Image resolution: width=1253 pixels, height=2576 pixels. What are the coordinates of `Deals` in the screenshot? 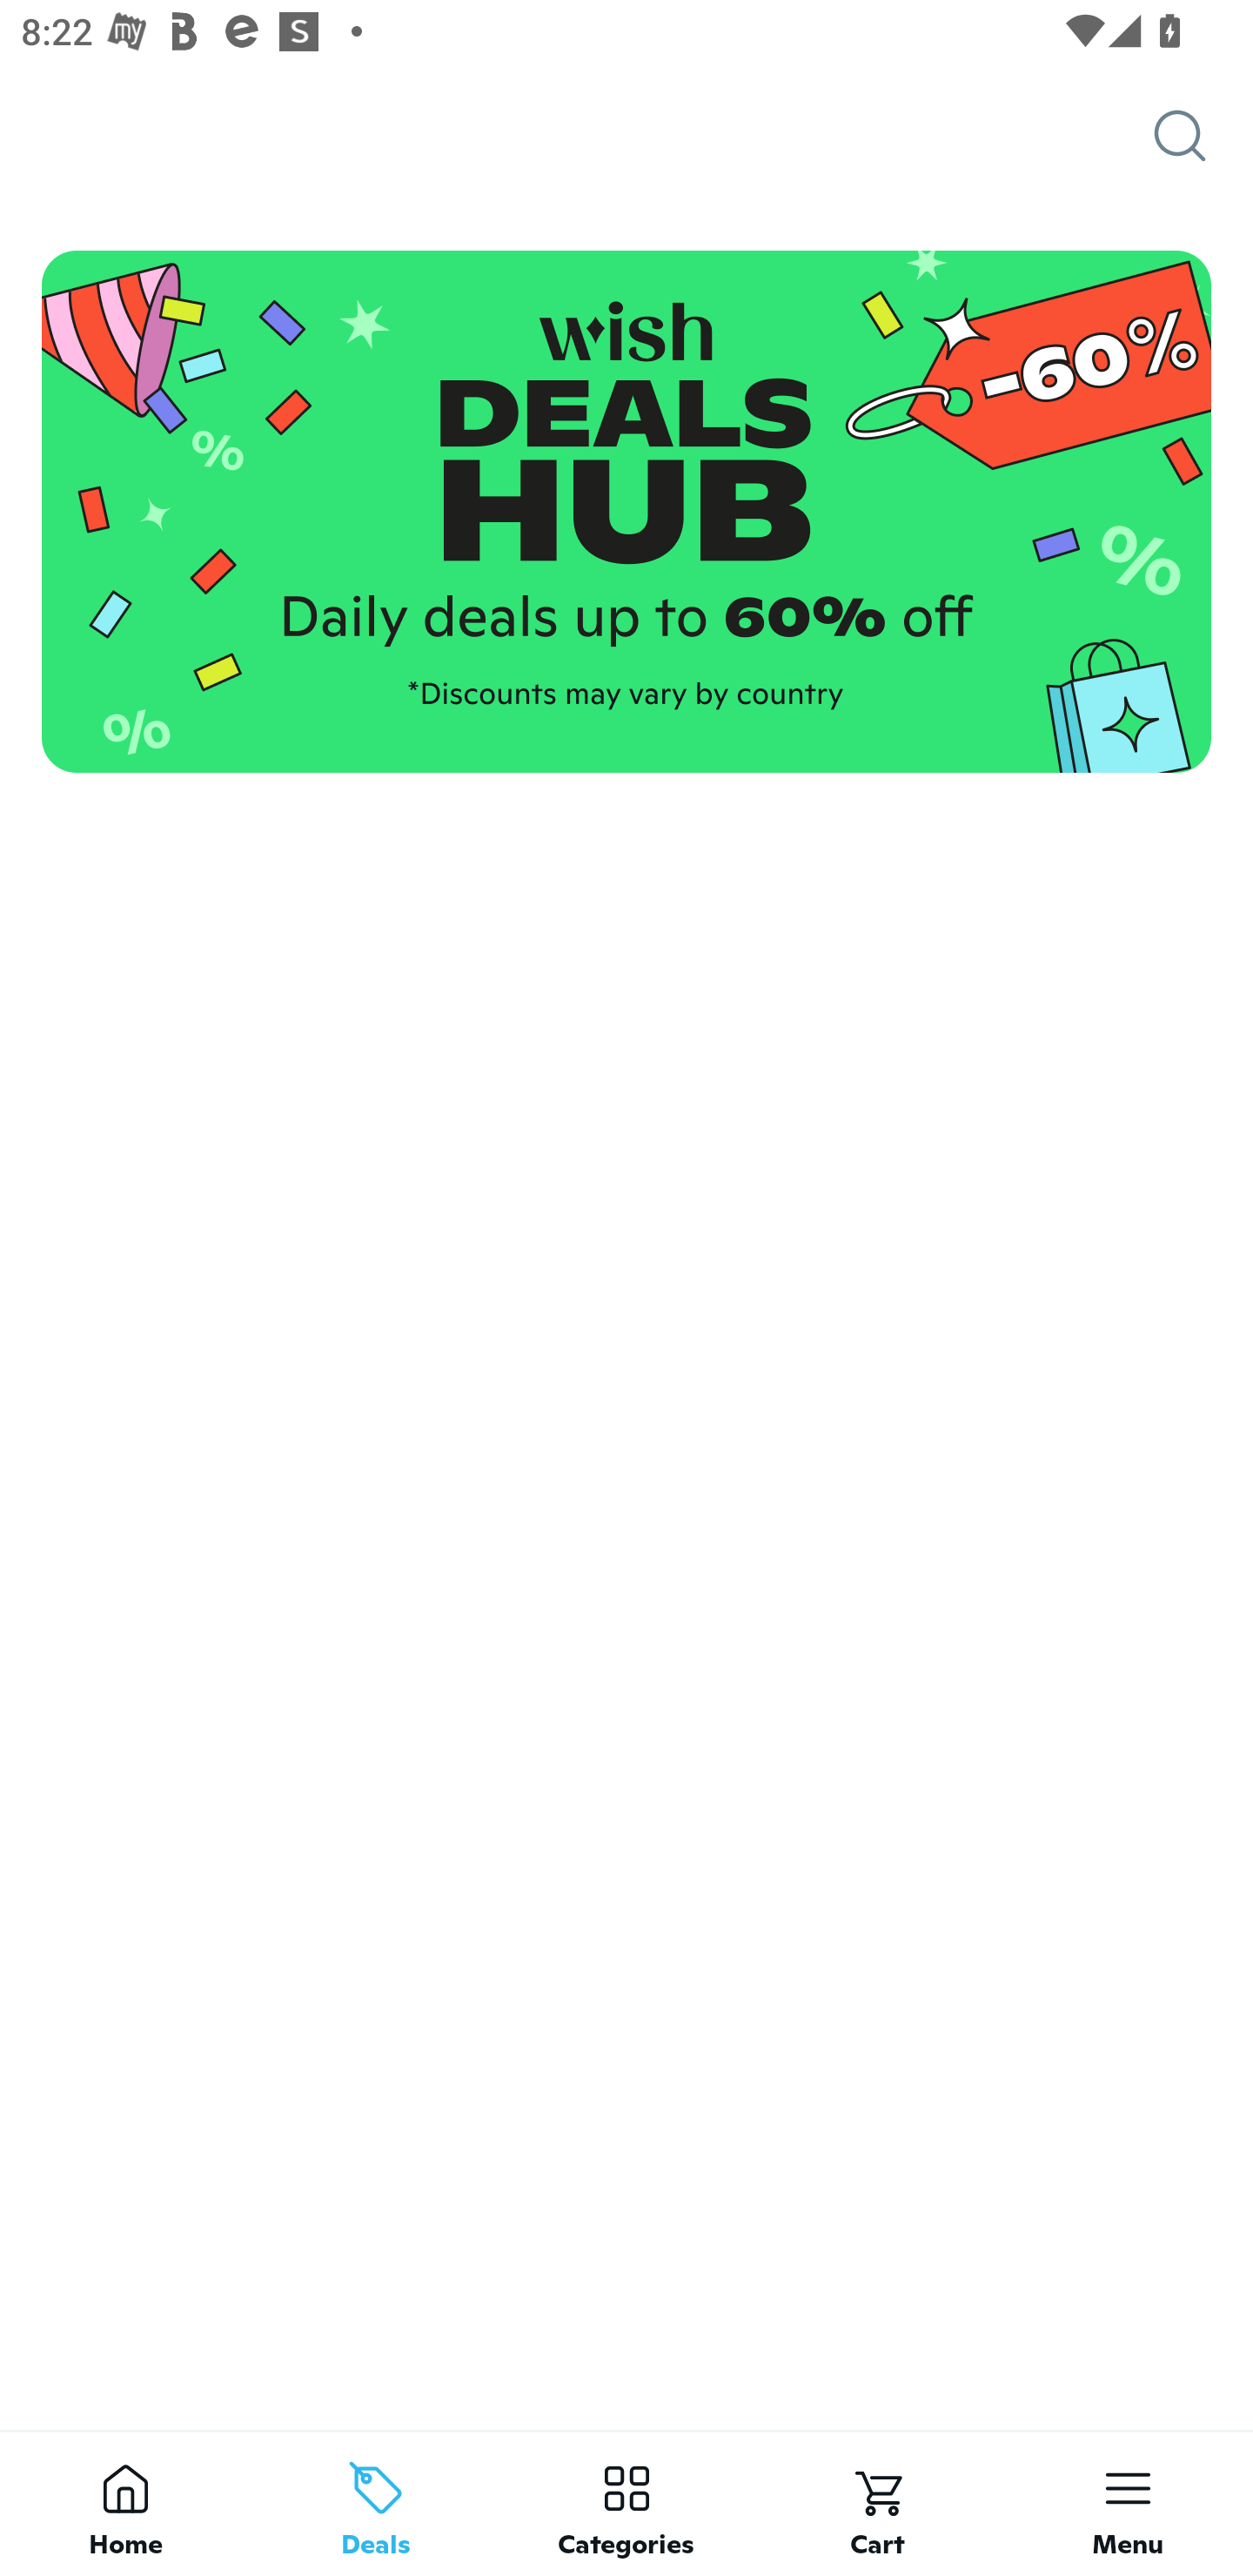 It's located at (376, 2503).